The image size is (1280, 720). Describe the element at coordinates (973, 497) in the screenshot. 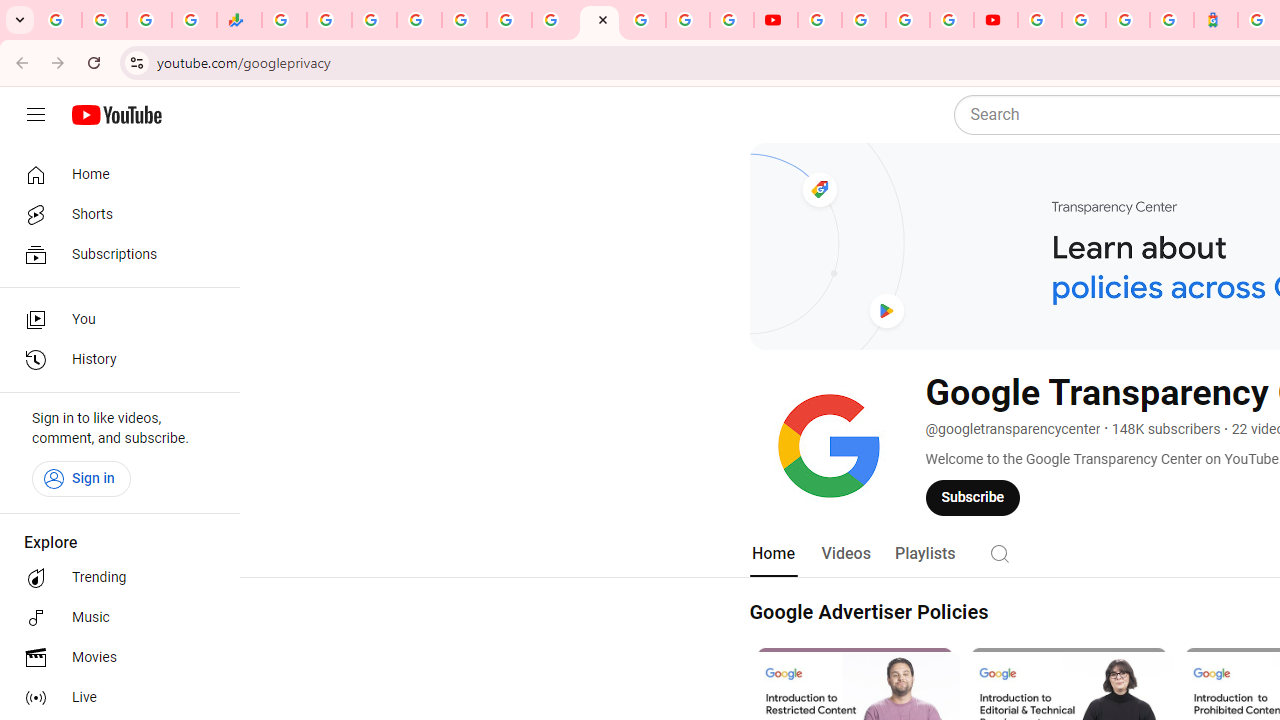

I see `Subscribe` at that location.